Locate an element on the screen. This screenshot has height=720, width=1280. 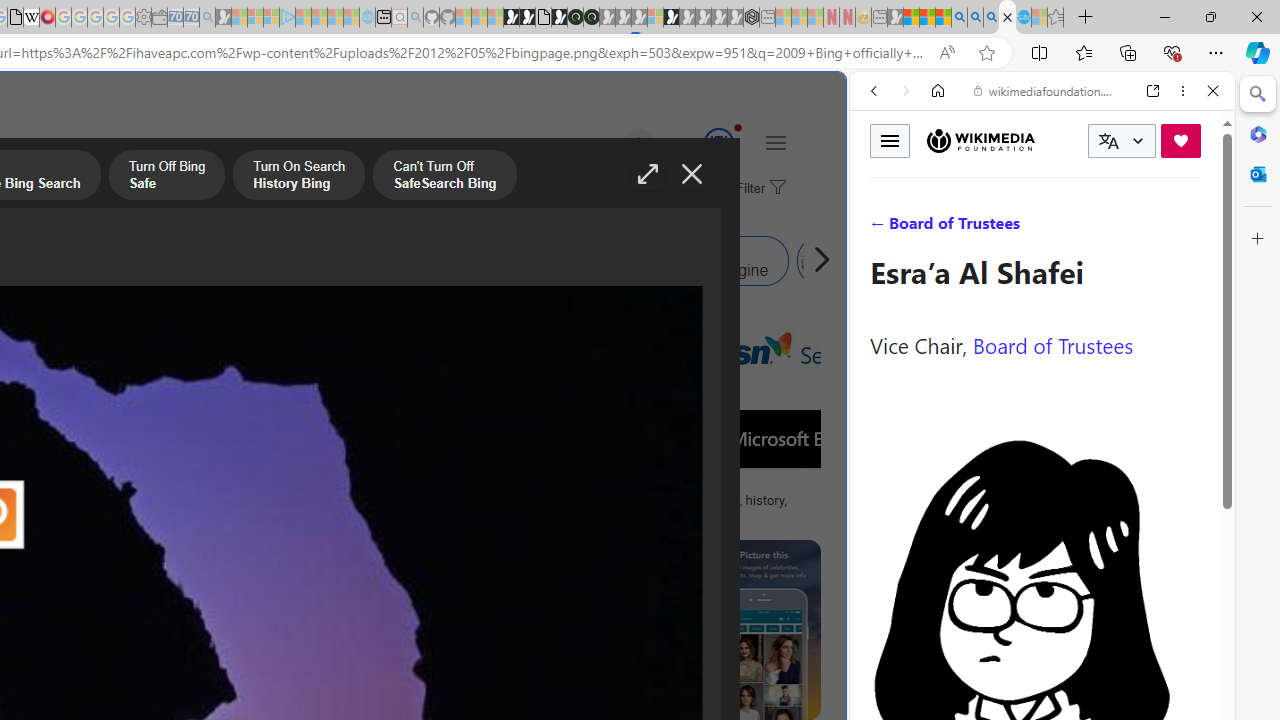
Scroll right is located at coordinates (816, 260).